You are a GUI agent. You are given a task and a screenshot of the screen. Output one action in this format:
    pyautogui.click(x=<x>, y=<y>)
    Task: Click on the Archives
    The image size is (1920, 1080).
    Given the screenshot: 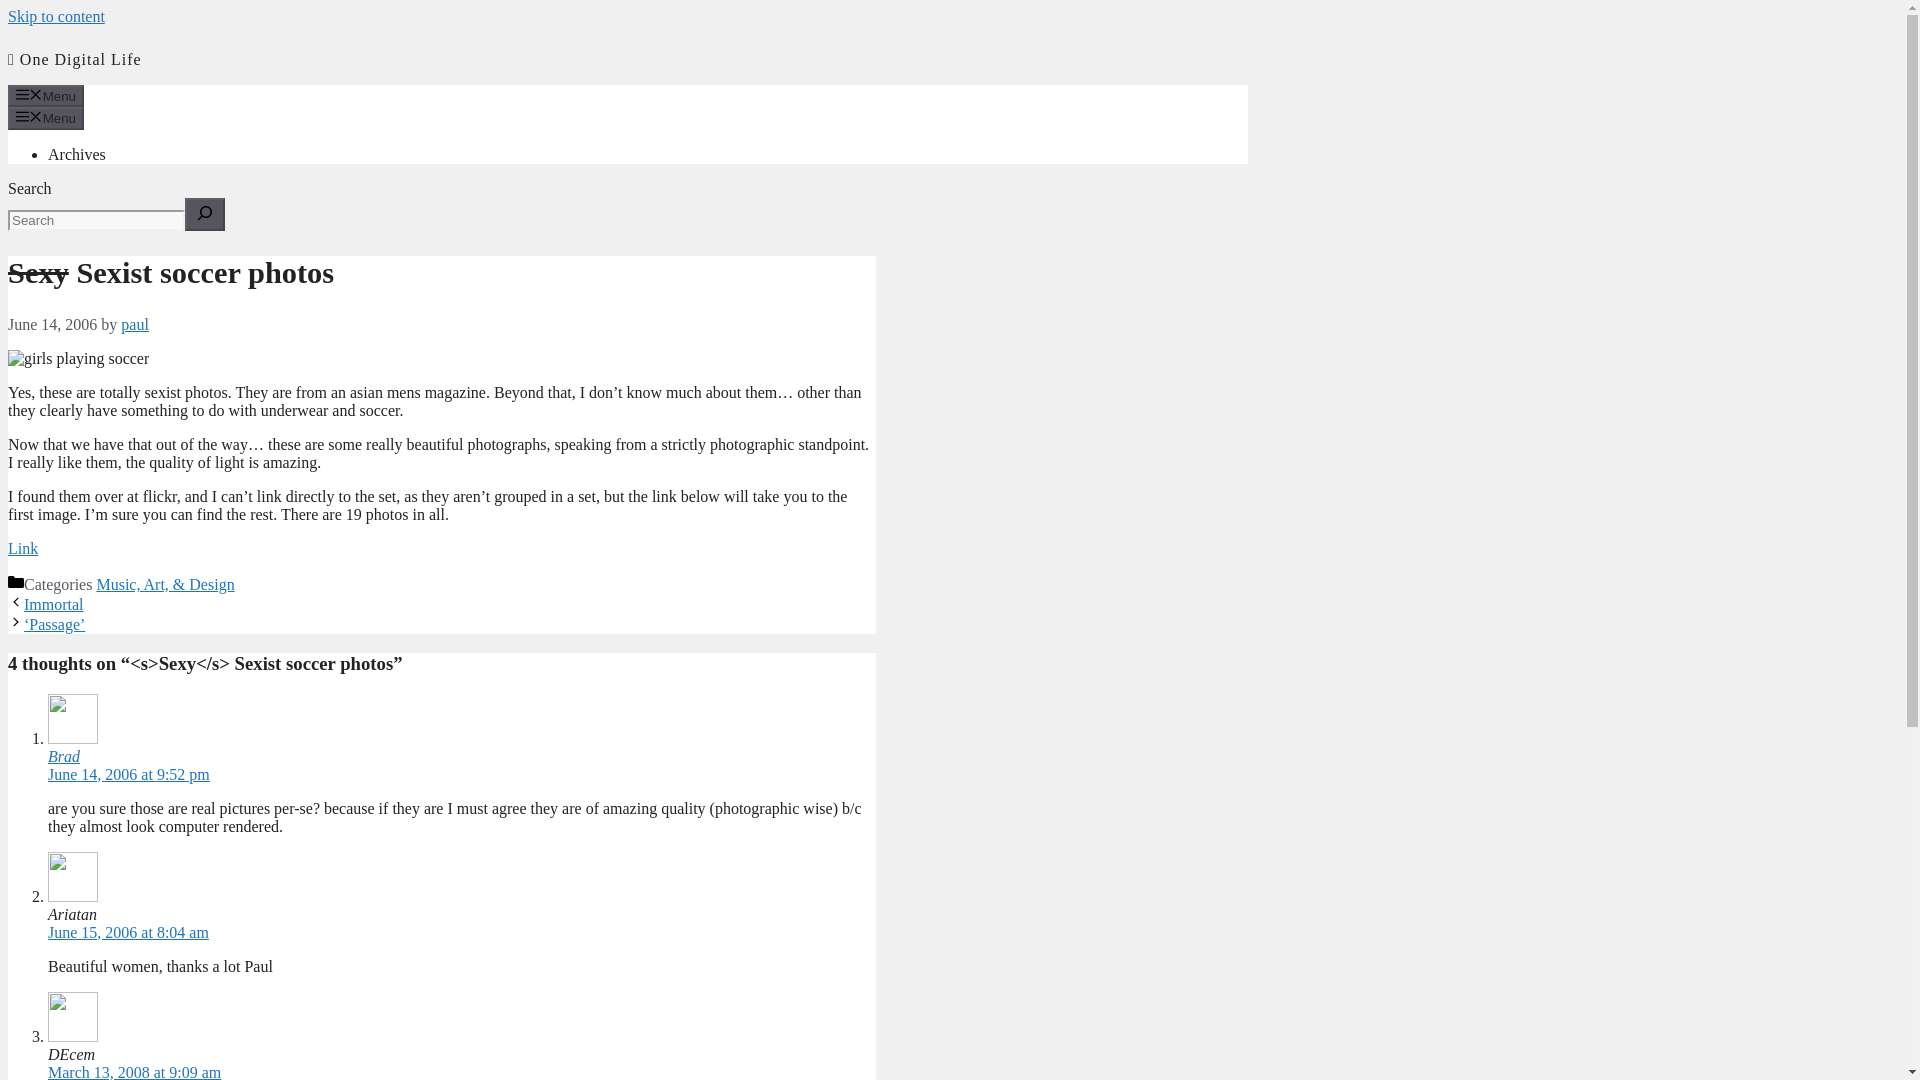 What is the action you would take?
    pyautogui.click(x=76, y=154)
    